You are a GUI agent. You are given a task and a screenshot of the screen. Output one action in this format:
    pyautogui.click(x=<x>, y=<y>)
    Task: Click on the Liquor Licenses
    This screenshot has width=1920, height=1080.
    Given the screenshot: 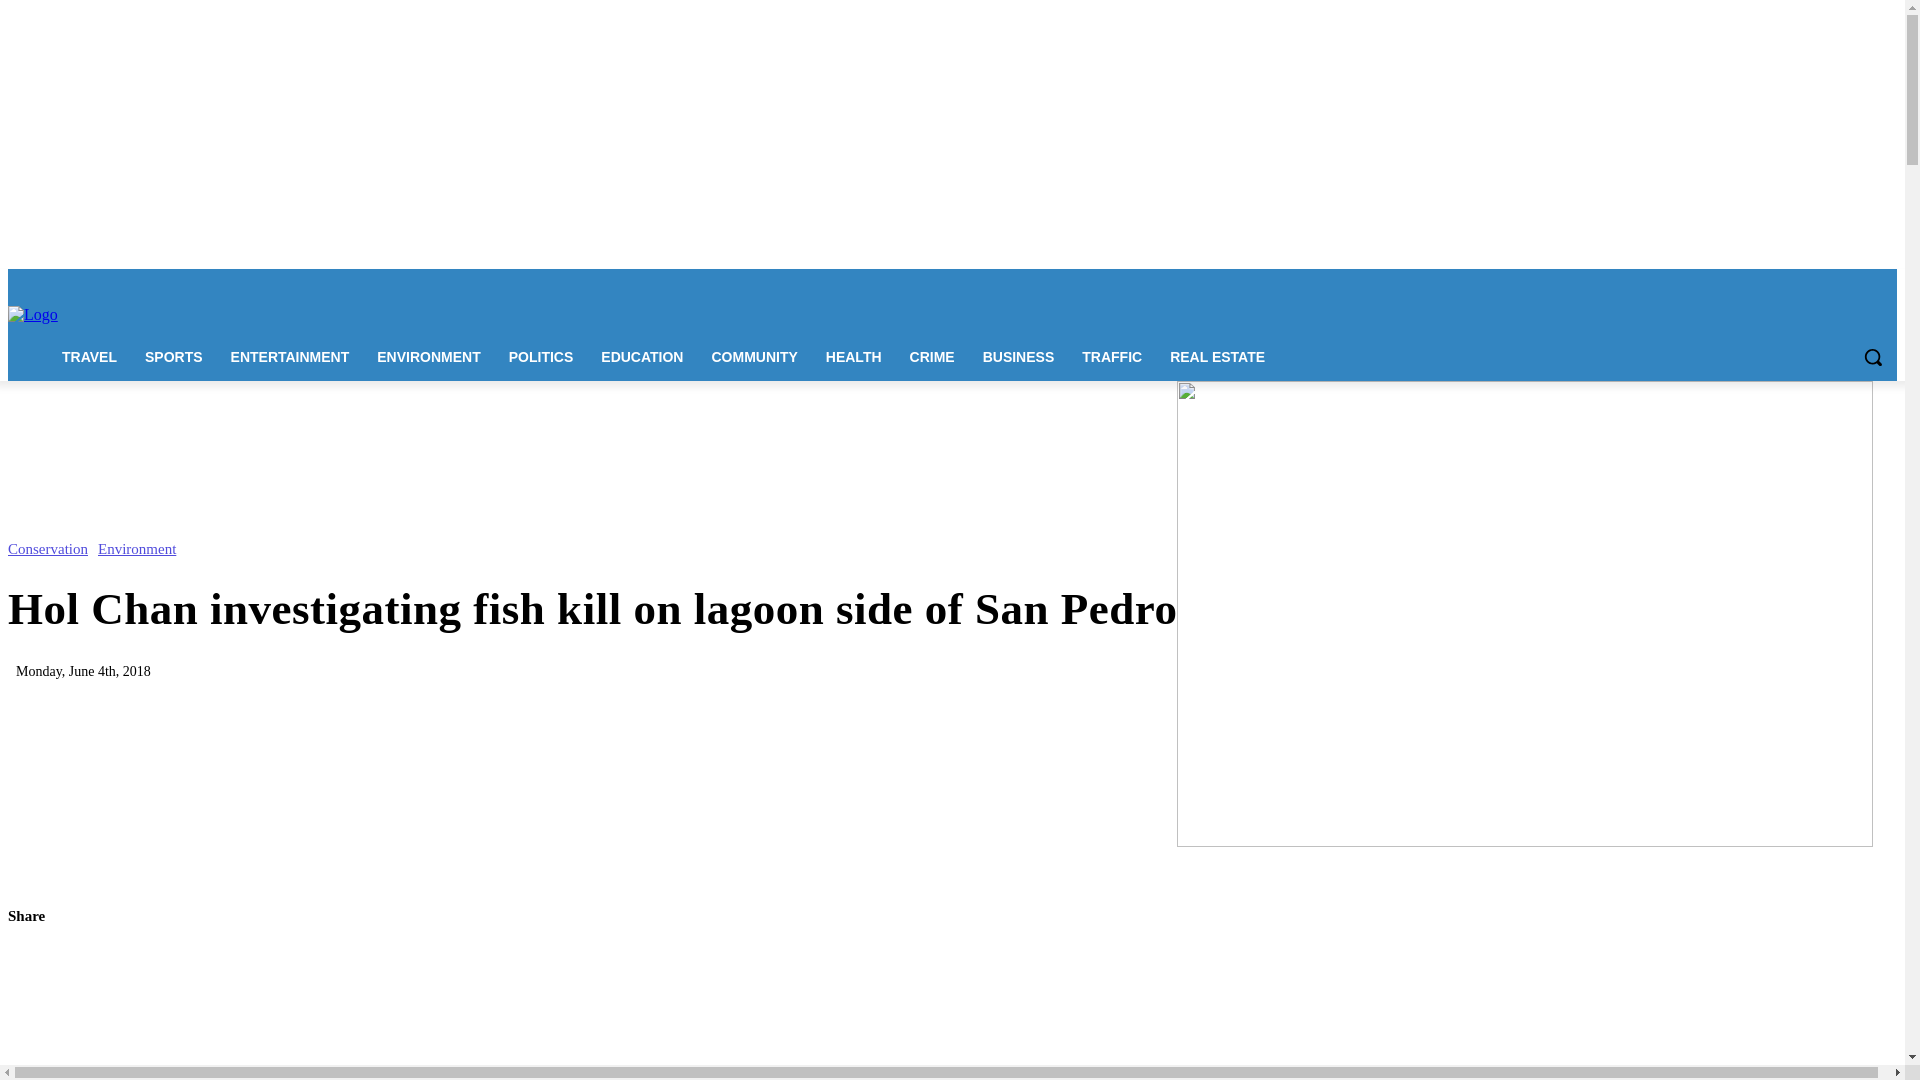 What is the action you would take?
    pyautogui.click(x=496, y=282)
    